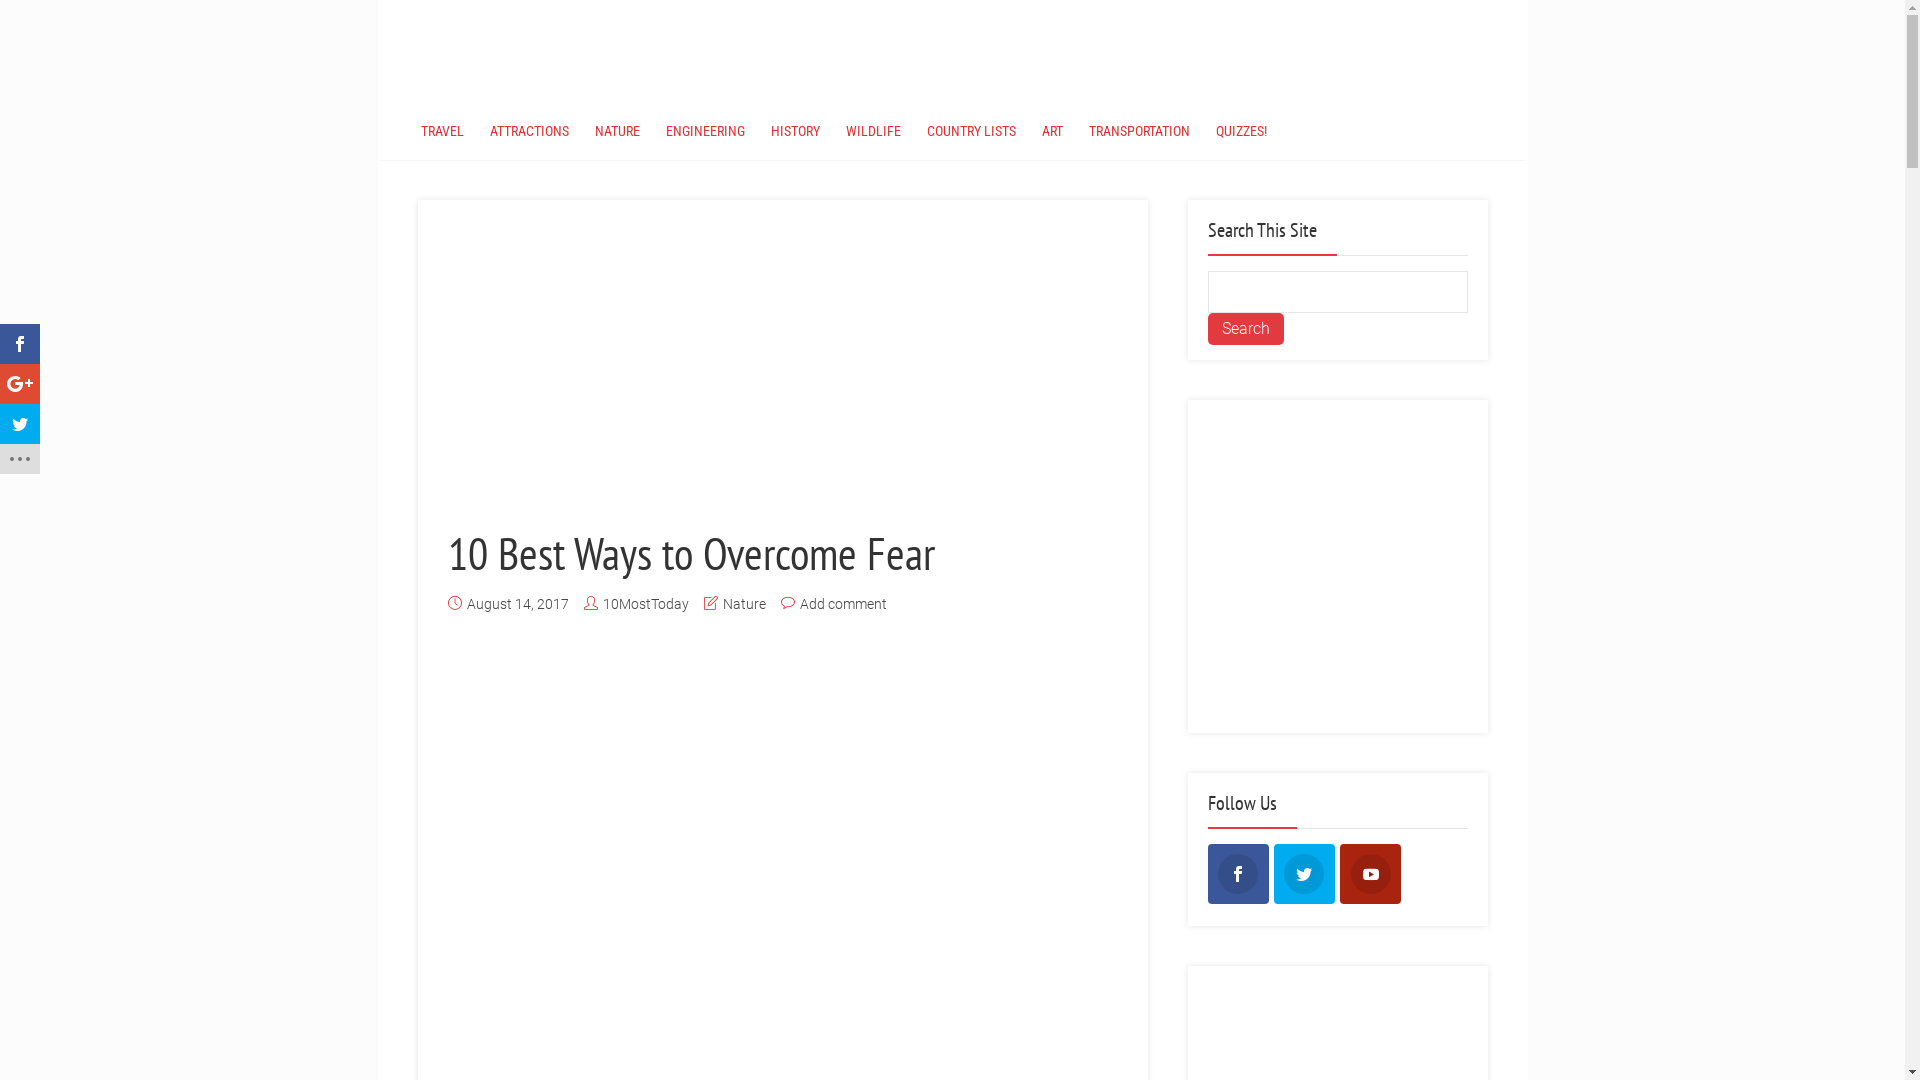 This screenshot has width=1920, height=1080. What do you see at coordinates (1246, 329) in the screenshot?
I see `Search` at bounding box center [1246, 329].